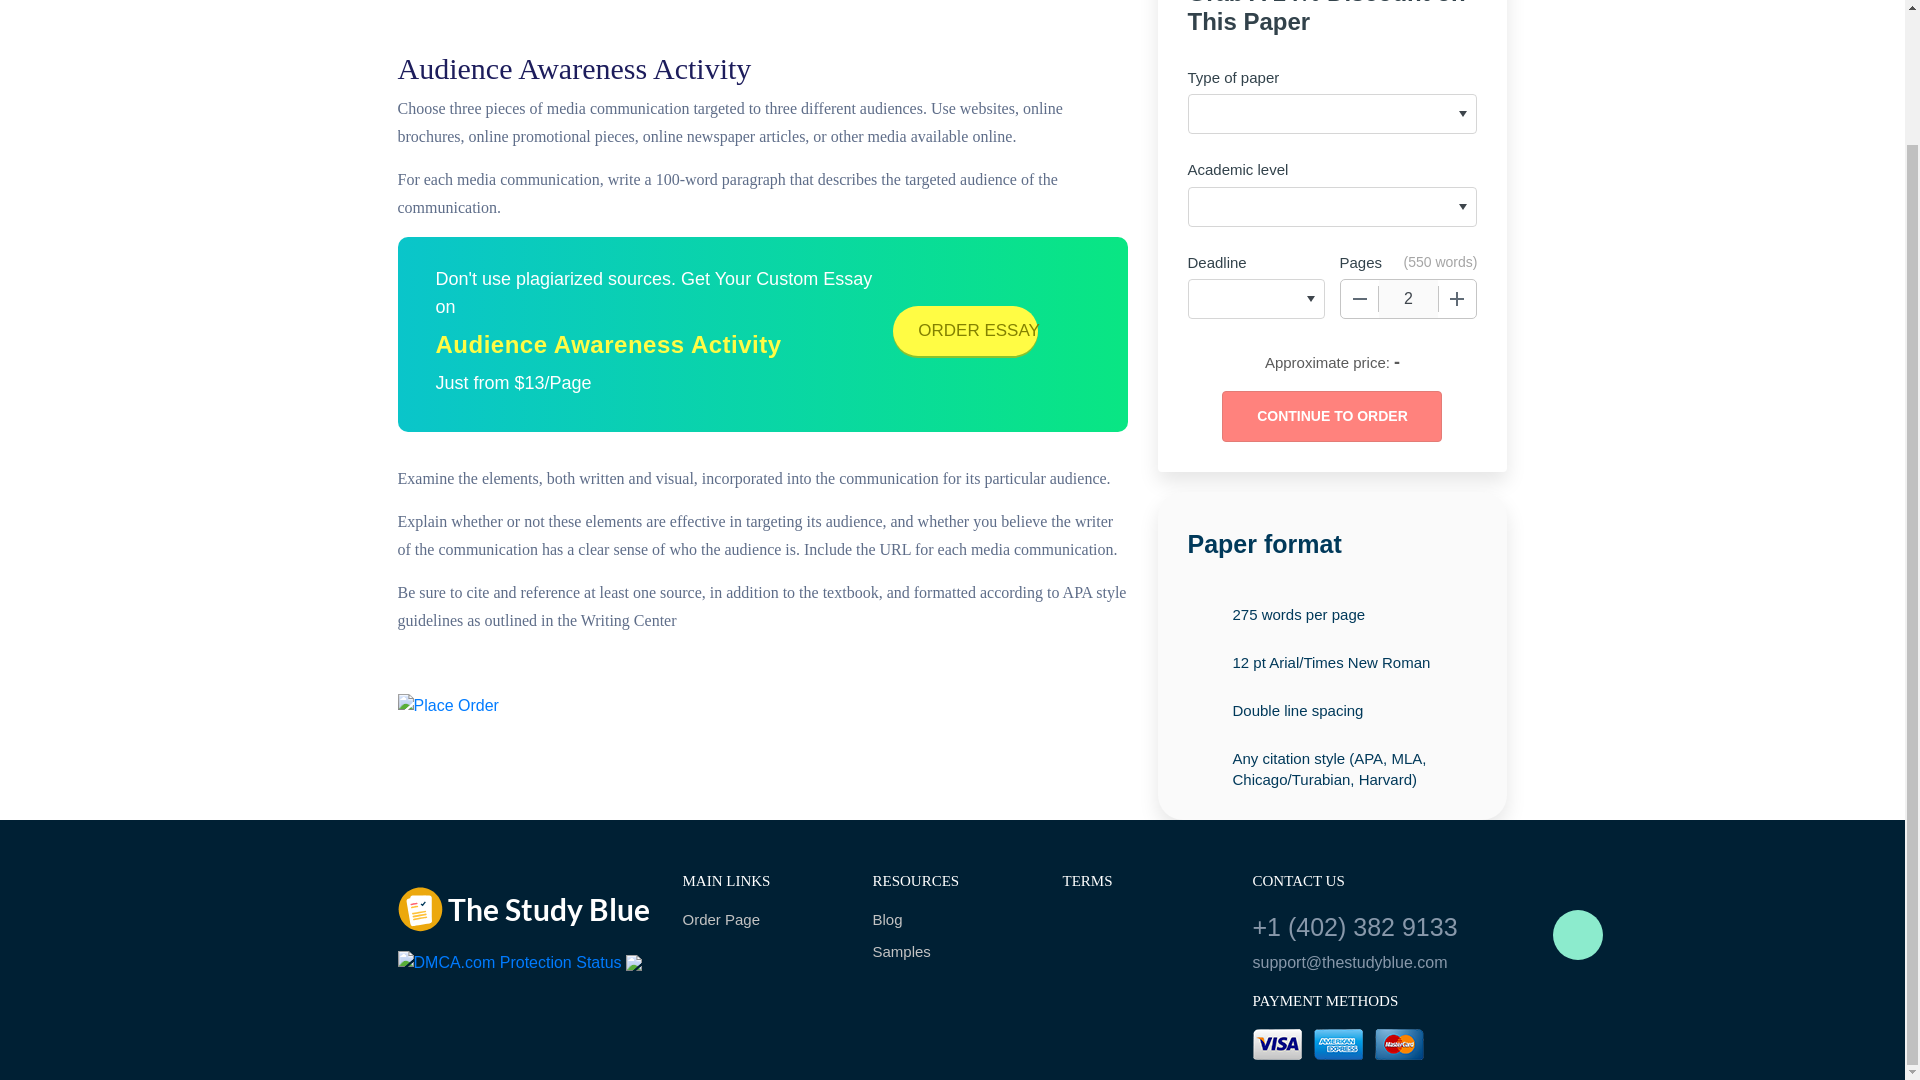 This screenshot has height=1080, width=1920. I want to click on DMCA.com Protection Status, so click(510, 960).